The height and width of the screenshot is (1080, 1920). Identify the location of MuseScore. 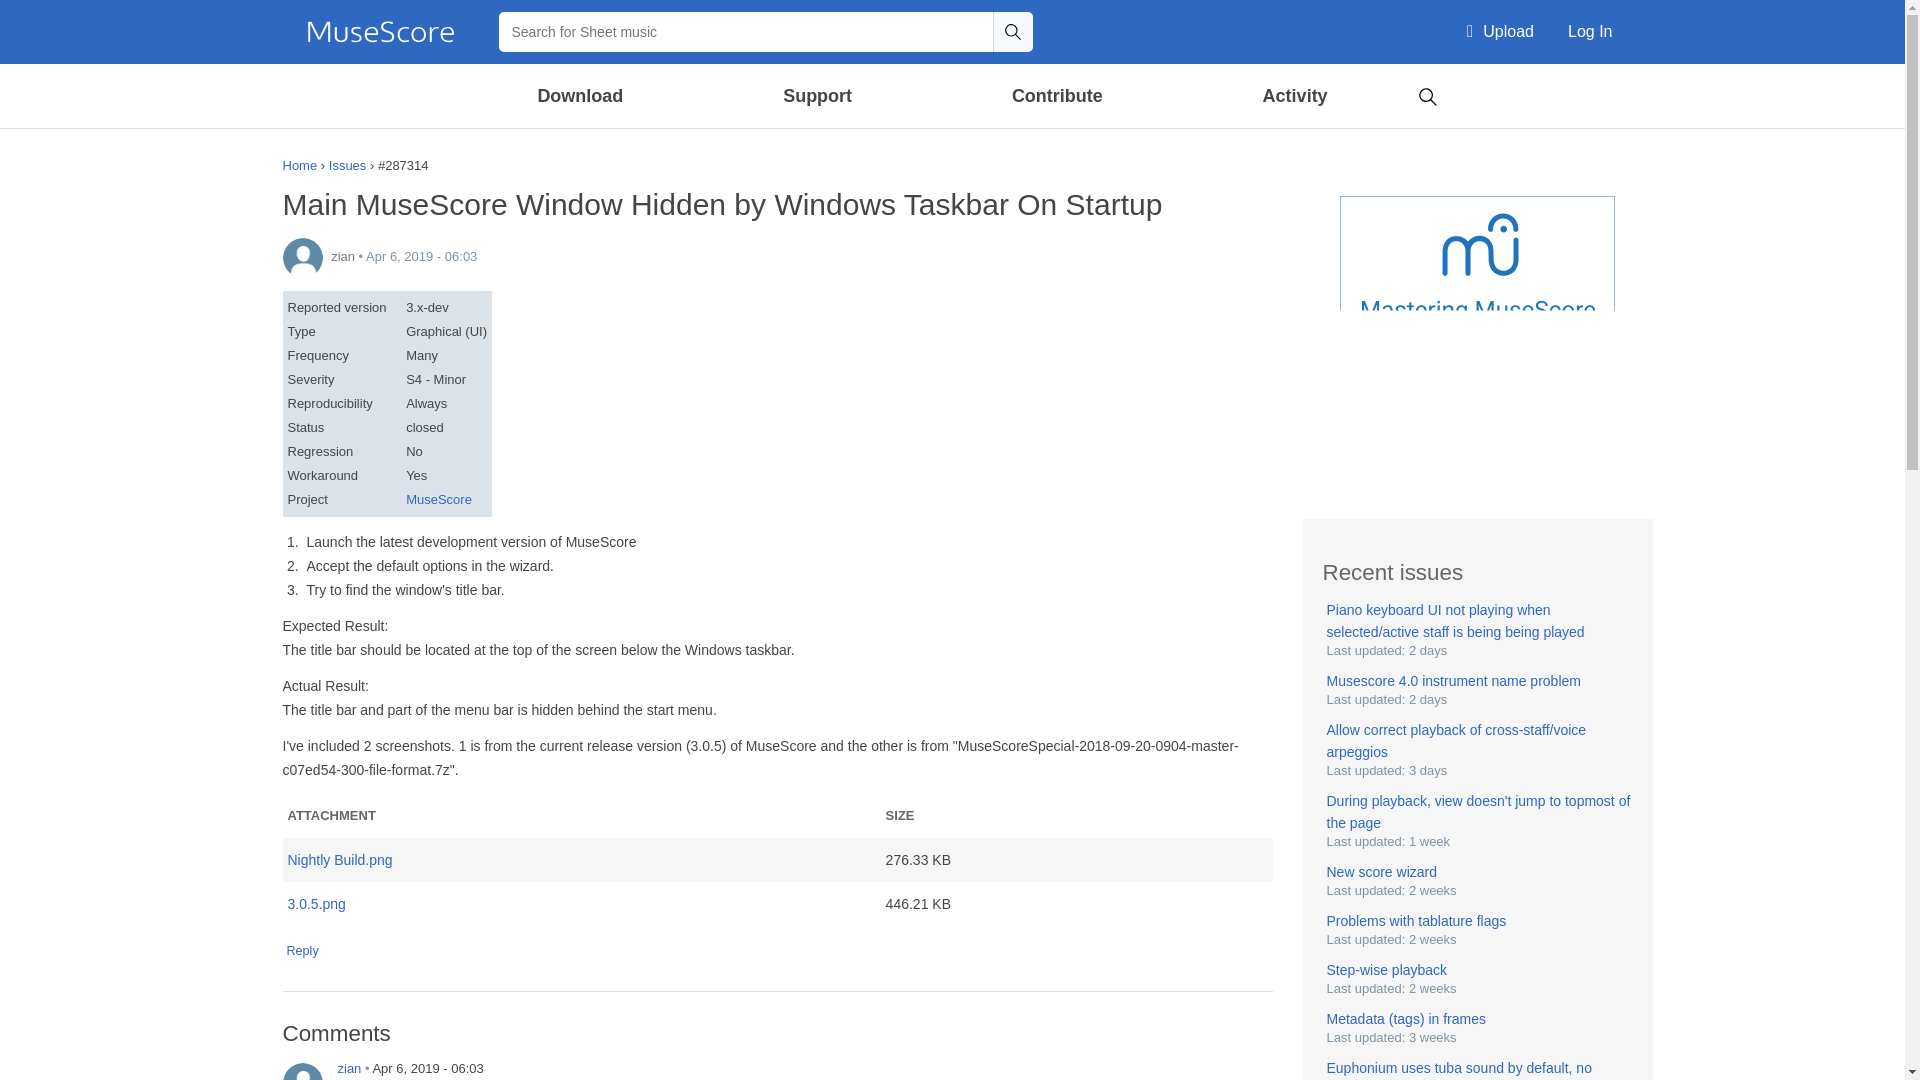
(380, 32).